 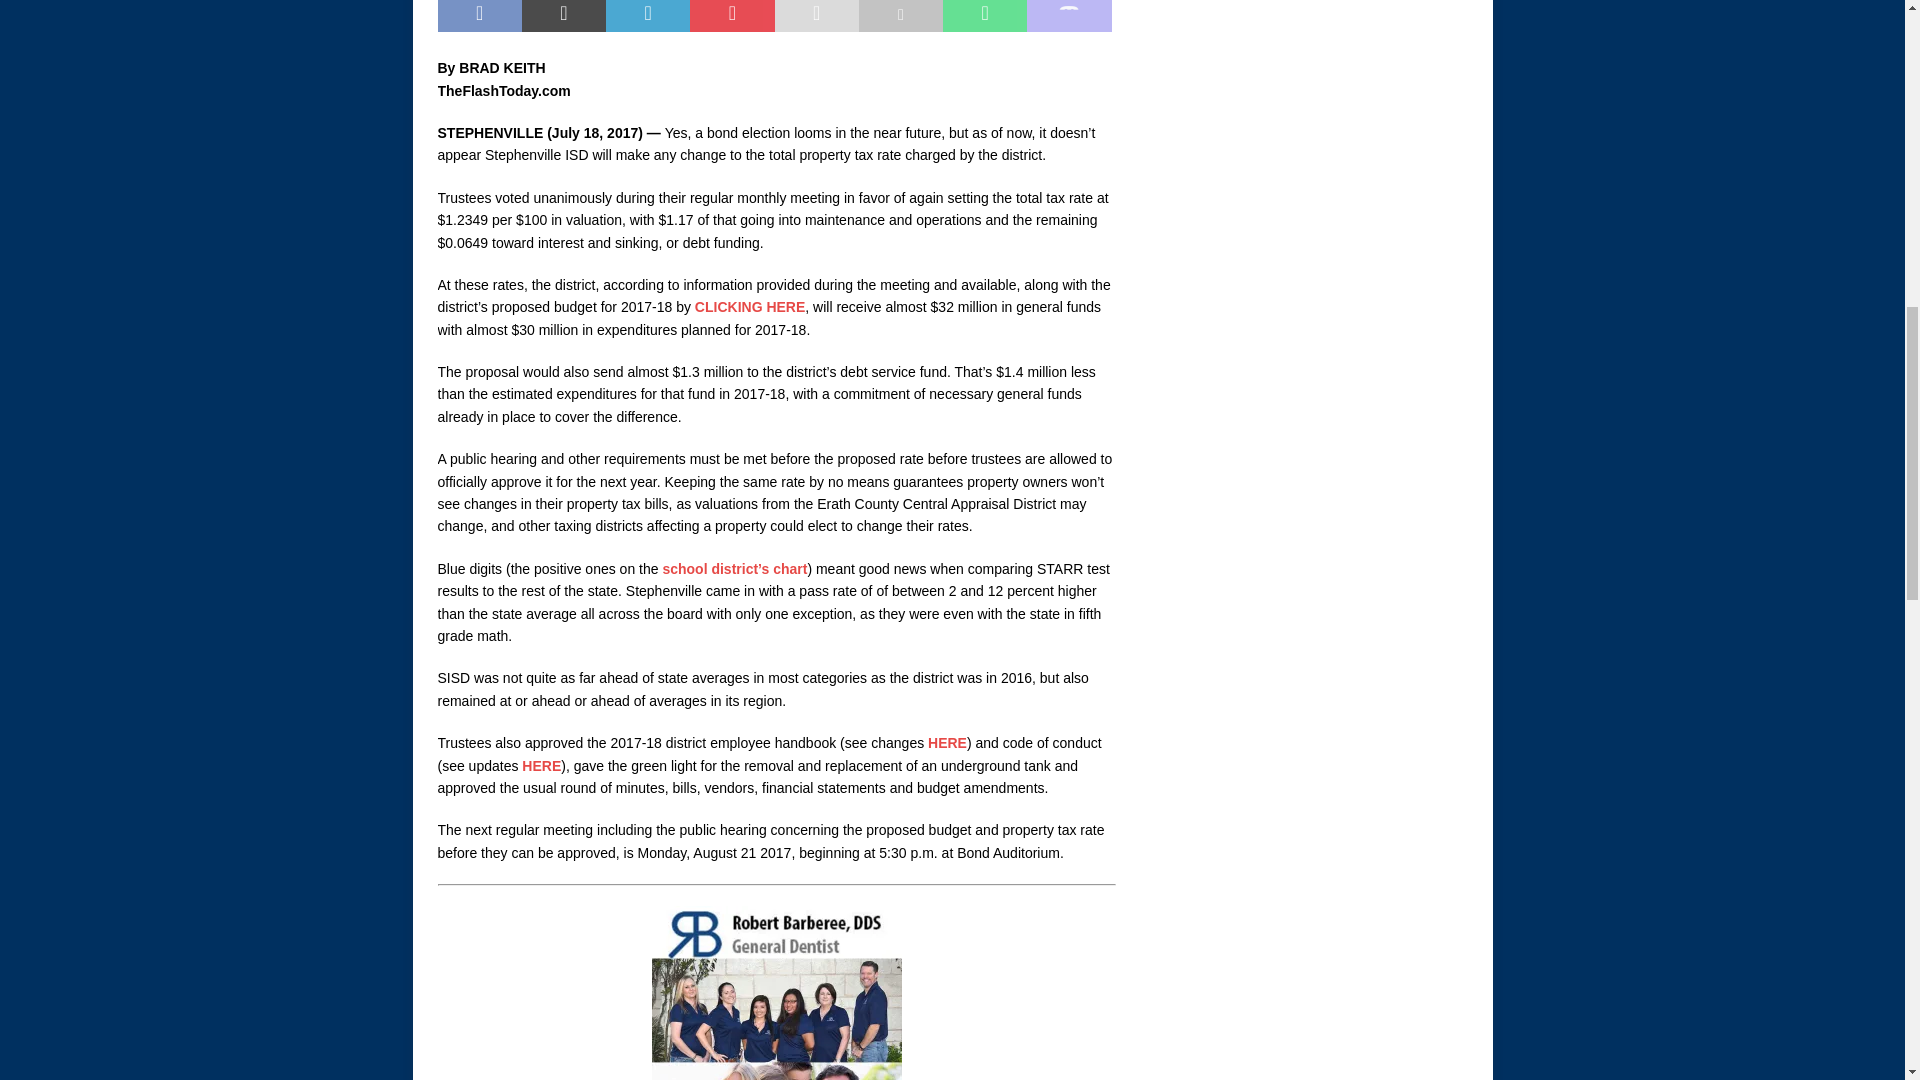 What do you see at coordinates (947, 742) in the screenshot?
I see `HERE` at bounding box center [947, 742].